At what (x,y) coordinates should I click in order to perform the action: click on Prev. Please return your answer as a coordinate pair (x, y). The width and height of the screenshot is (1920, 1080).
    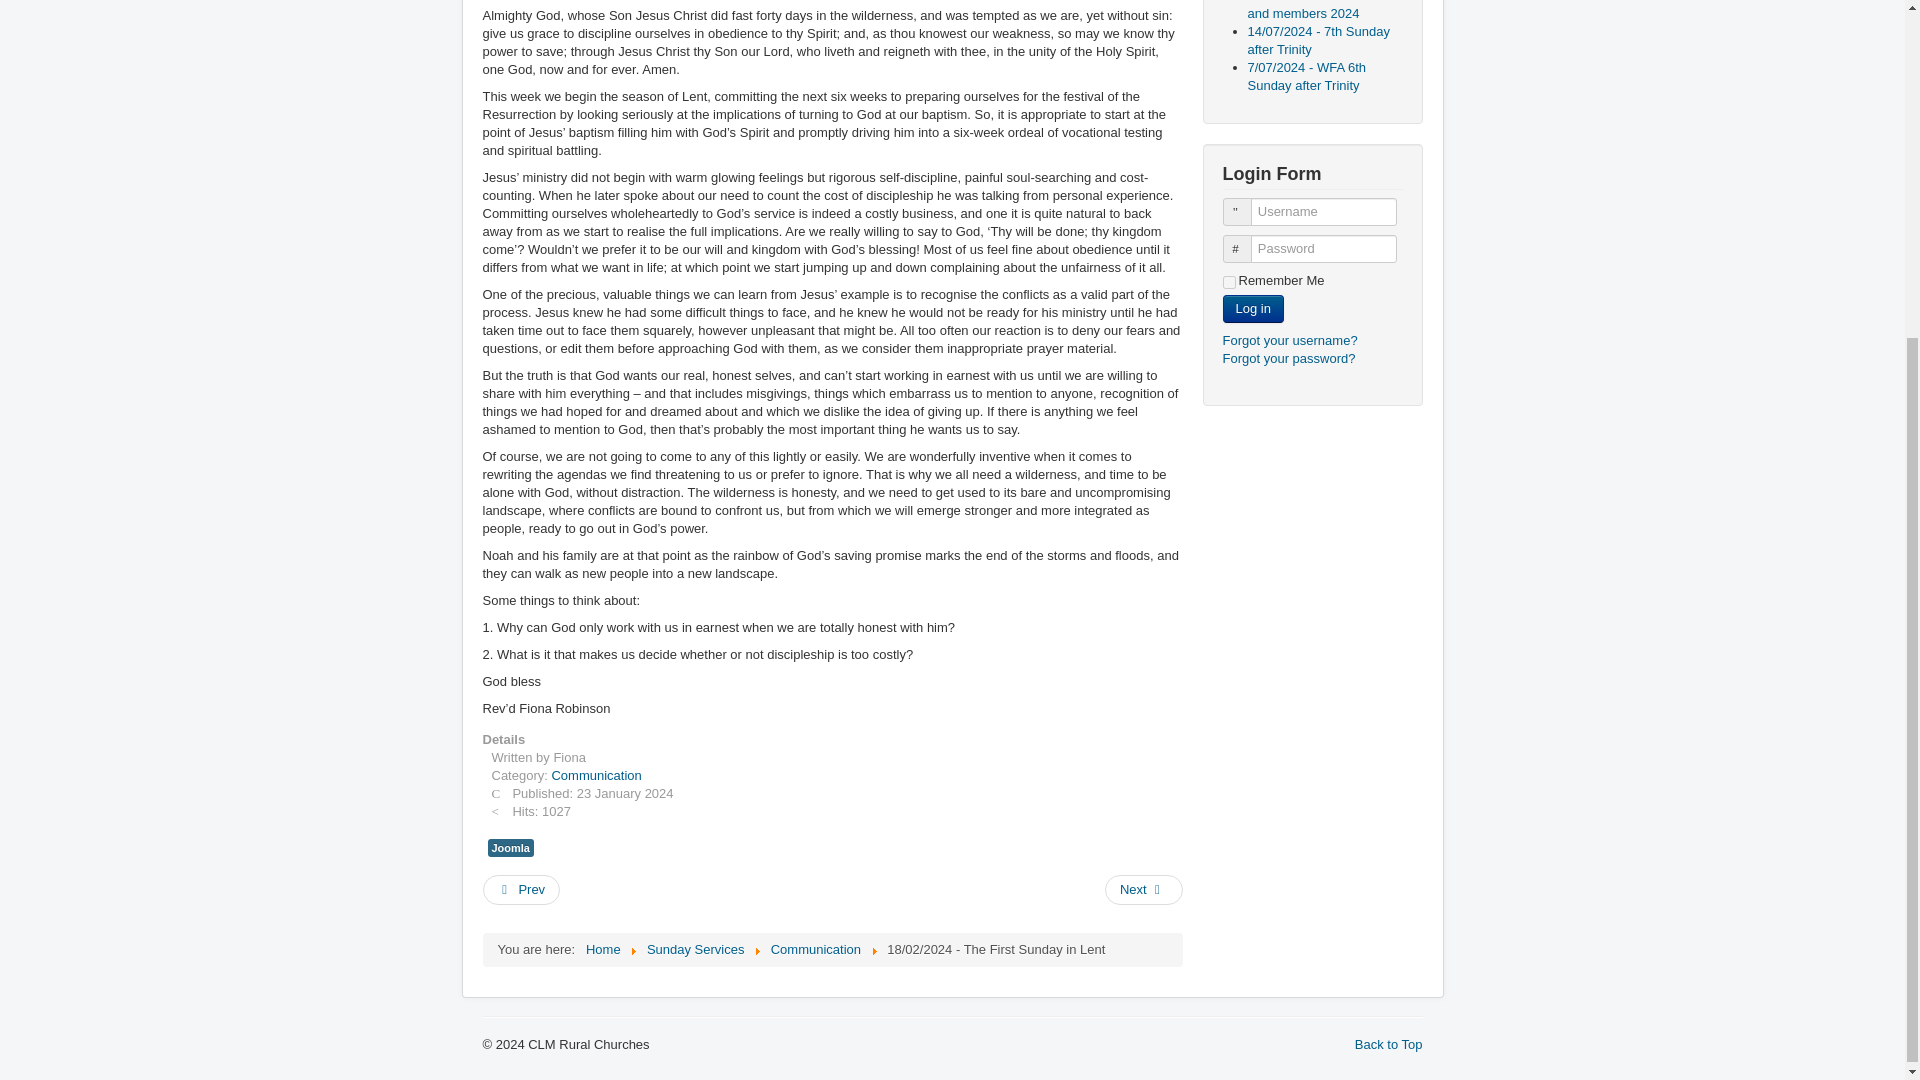
    Looking at the image, I should click on (520, 890).